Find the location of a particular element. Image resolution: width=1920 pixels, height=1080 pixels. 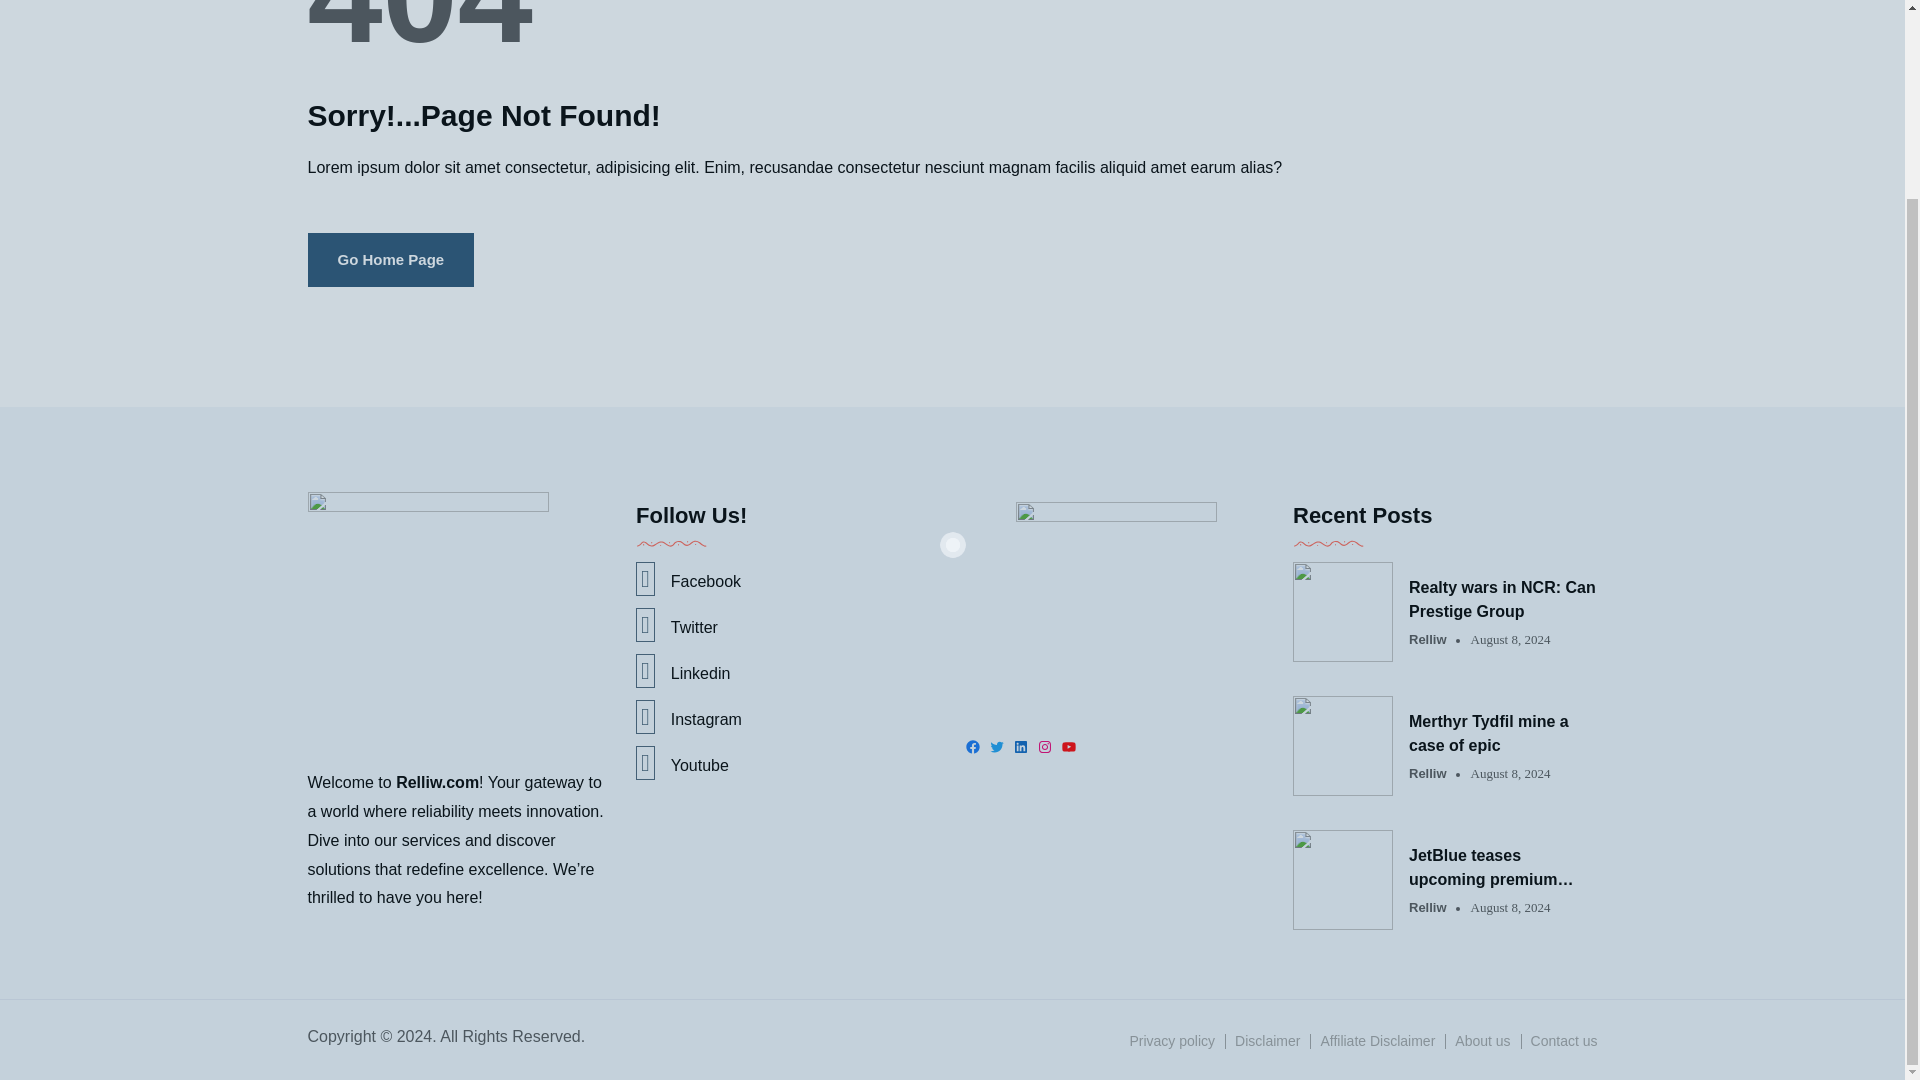

Facebook is located at coordinates (788, 578).